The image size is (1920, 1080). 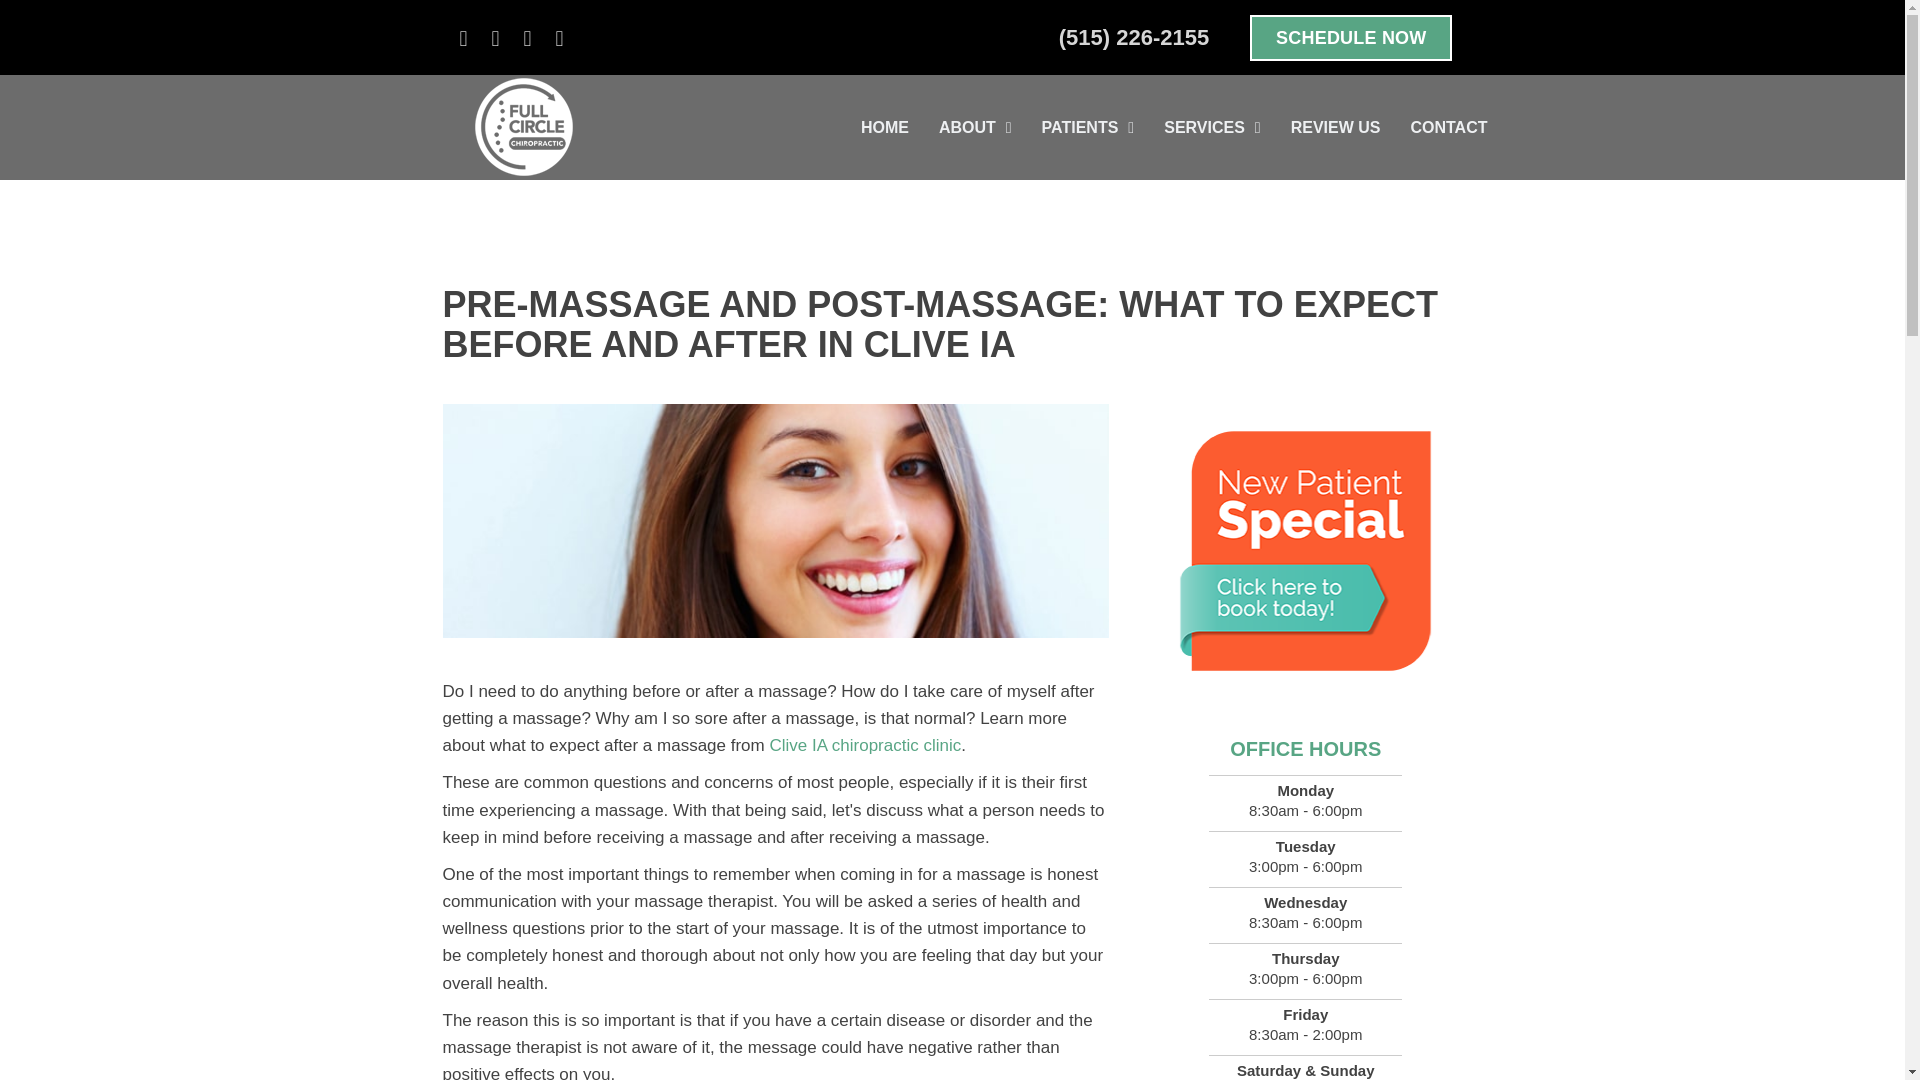 I want to click on Chiropractic Clive IA Full Circle Chiropractic Logo, so click(x=522, y=126).